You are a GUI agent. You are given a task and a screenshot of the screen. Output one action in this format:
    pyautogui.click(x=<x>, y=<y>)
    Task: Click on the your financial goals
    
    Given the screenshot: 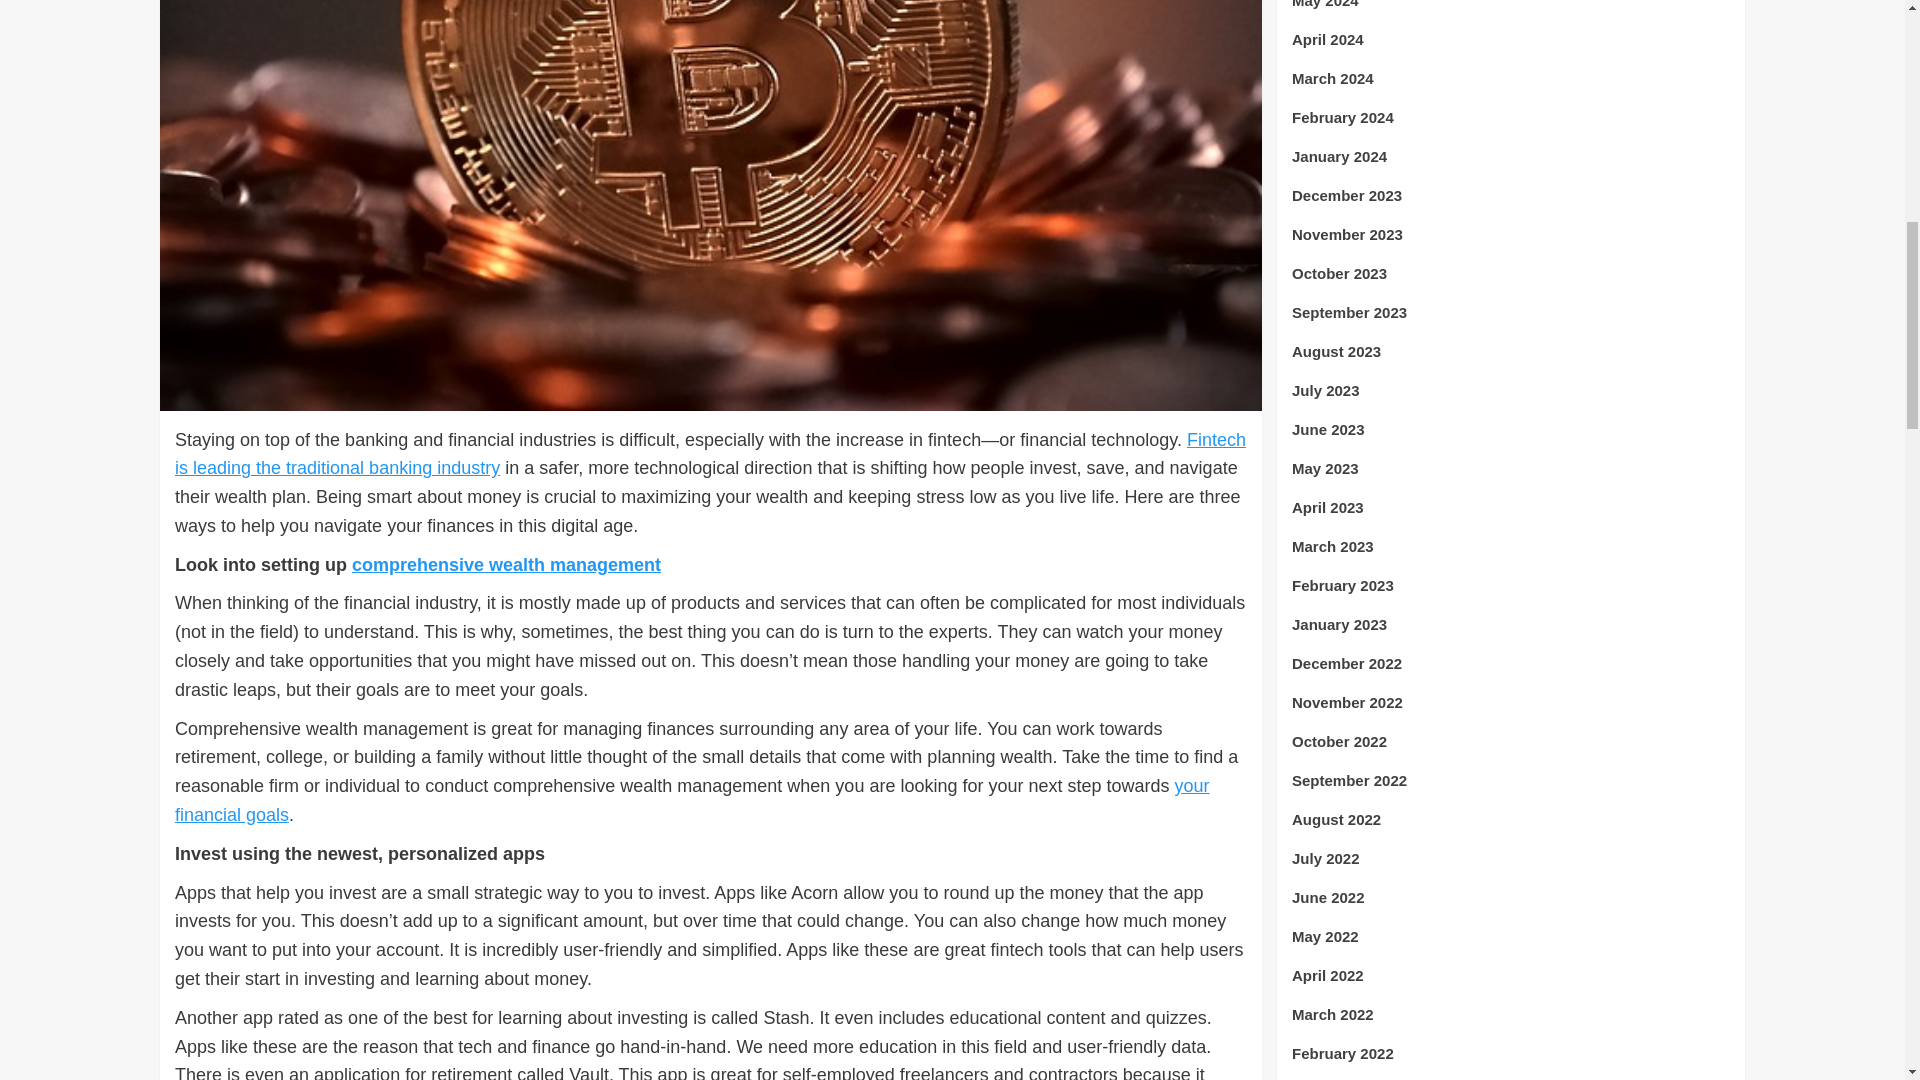 What is the action you would take?
    pyautogui.click(x=692, y=800)
    